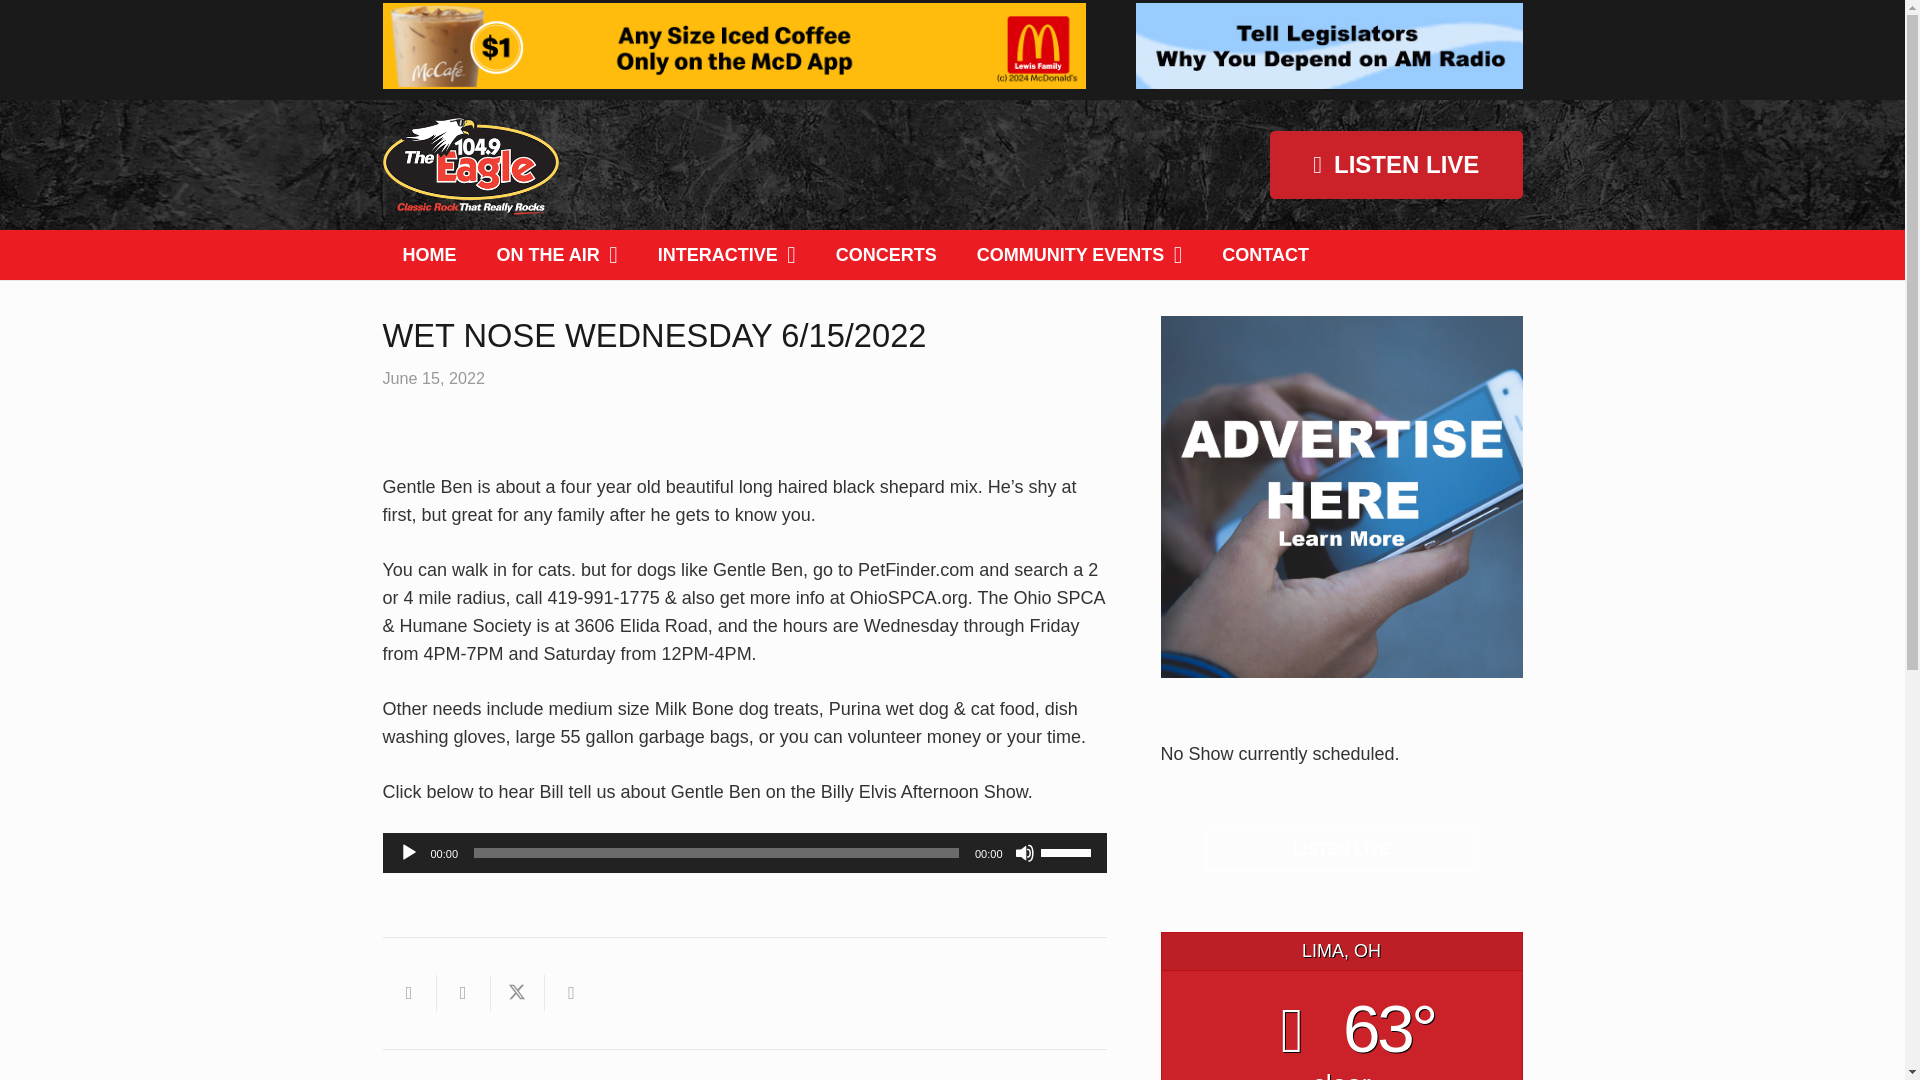 The width and height of the screenshot is (1920, 1080). I want to click on Email this, so click(408, 992).